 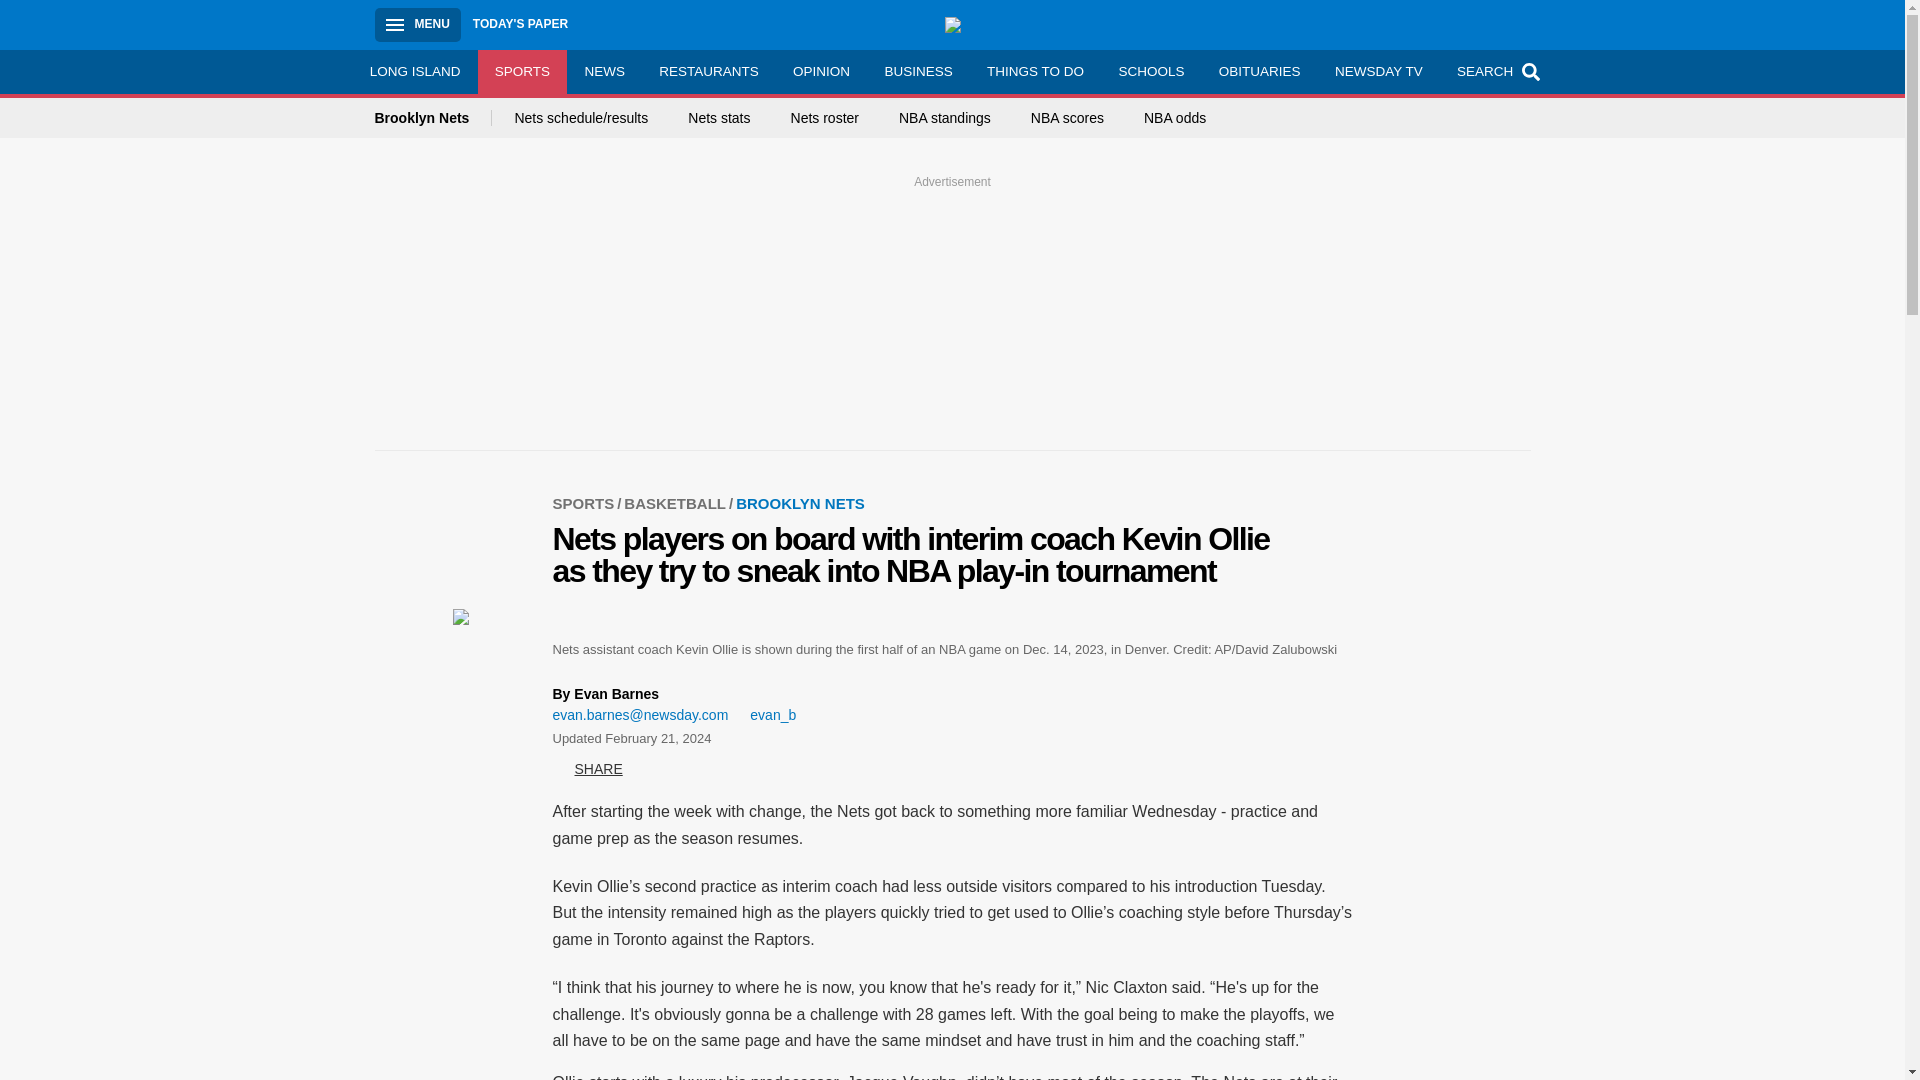 I want to click on BASKETBALL, so click(x=680, y=502).